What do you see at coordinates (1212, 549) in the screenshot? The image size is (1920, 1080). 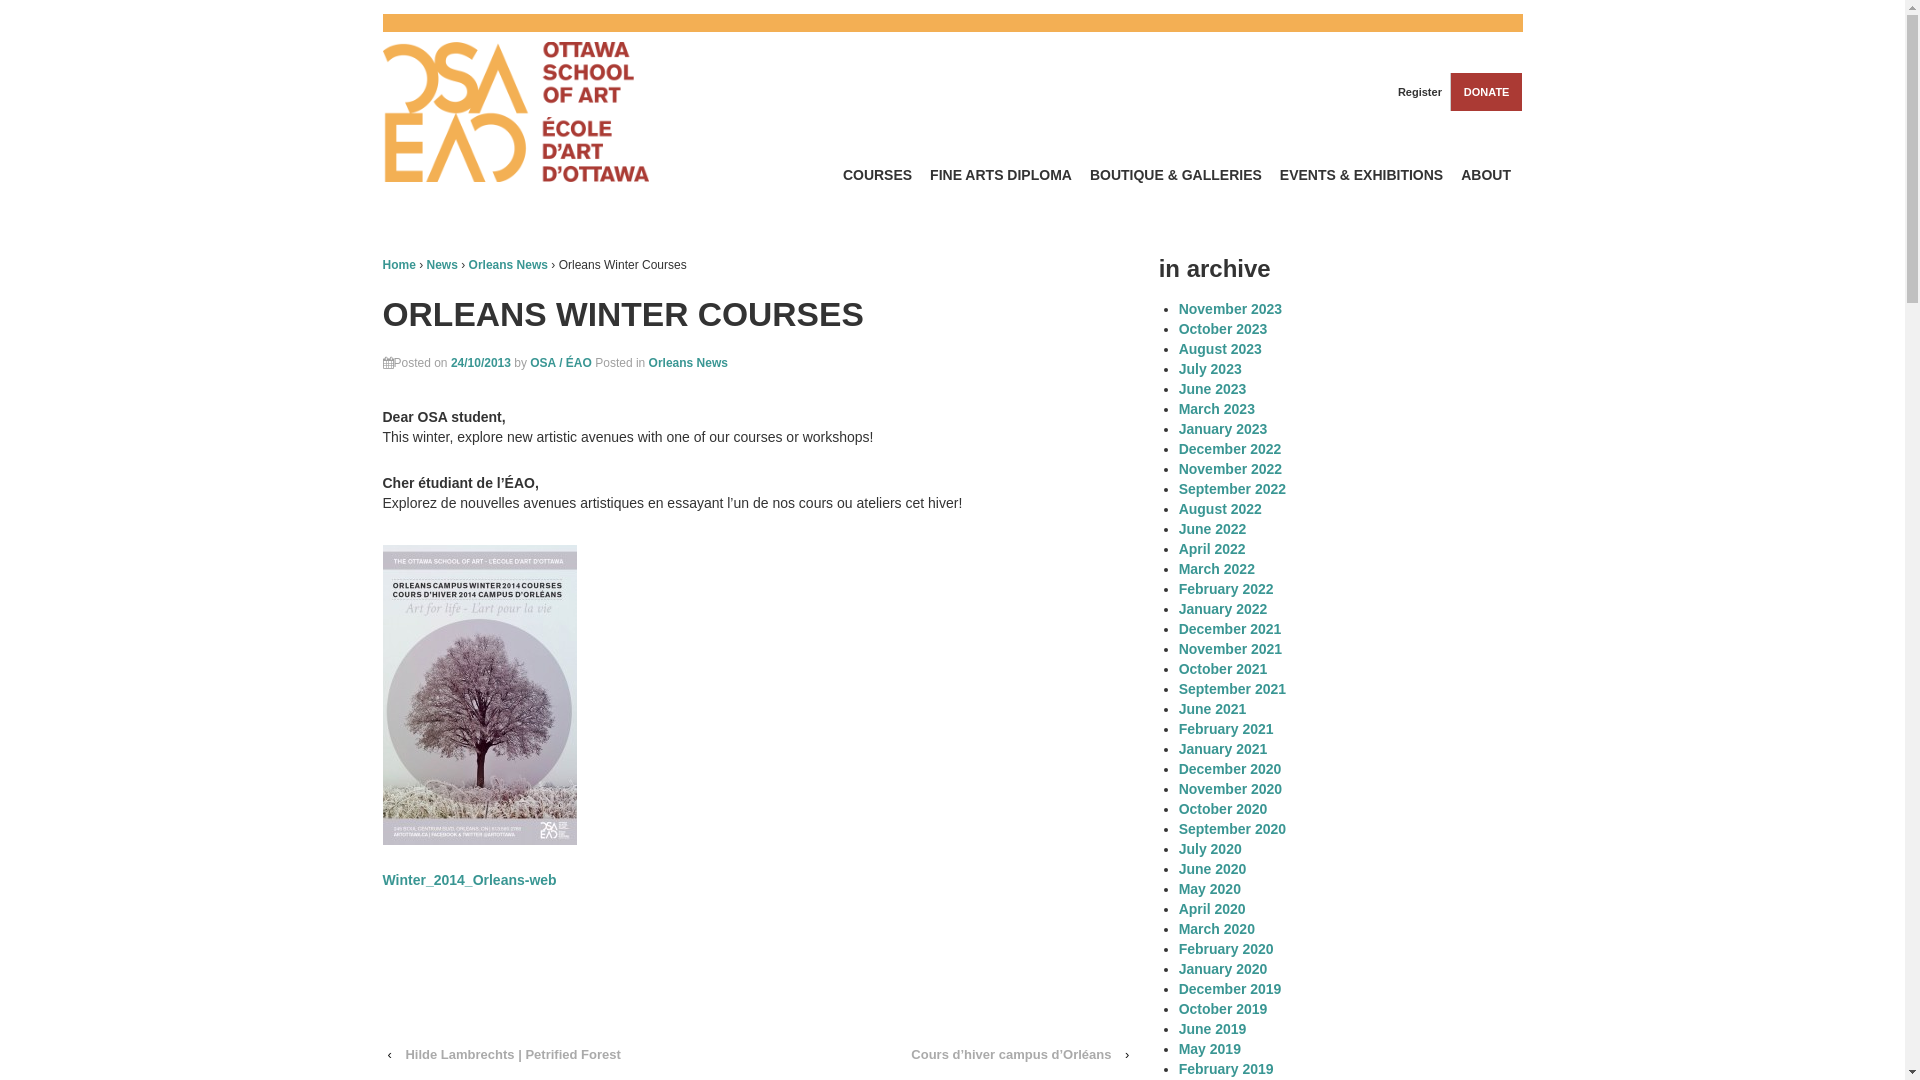 I see `April 2022` at bounding box center [1212, 549].